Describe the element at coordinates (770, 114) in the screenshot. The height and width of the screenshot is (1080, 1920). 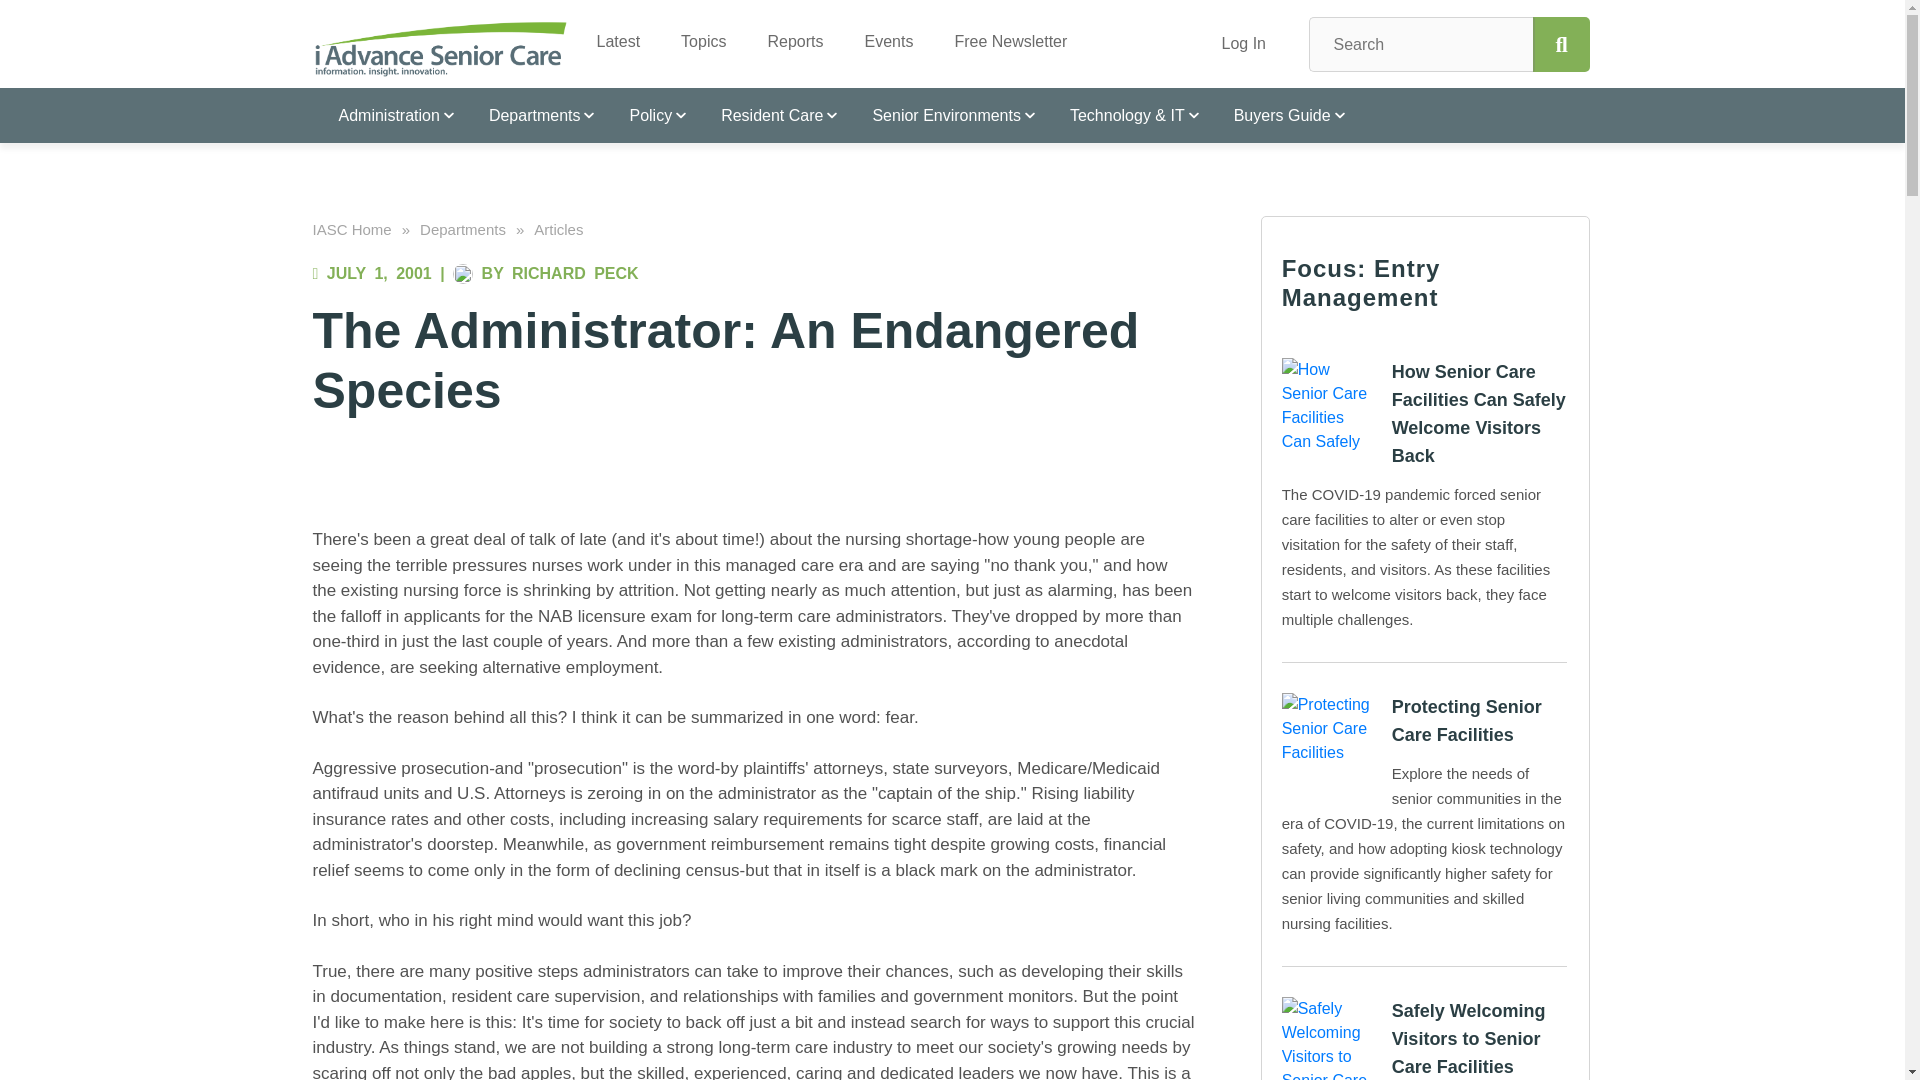
I see `Resident Care` at that location.